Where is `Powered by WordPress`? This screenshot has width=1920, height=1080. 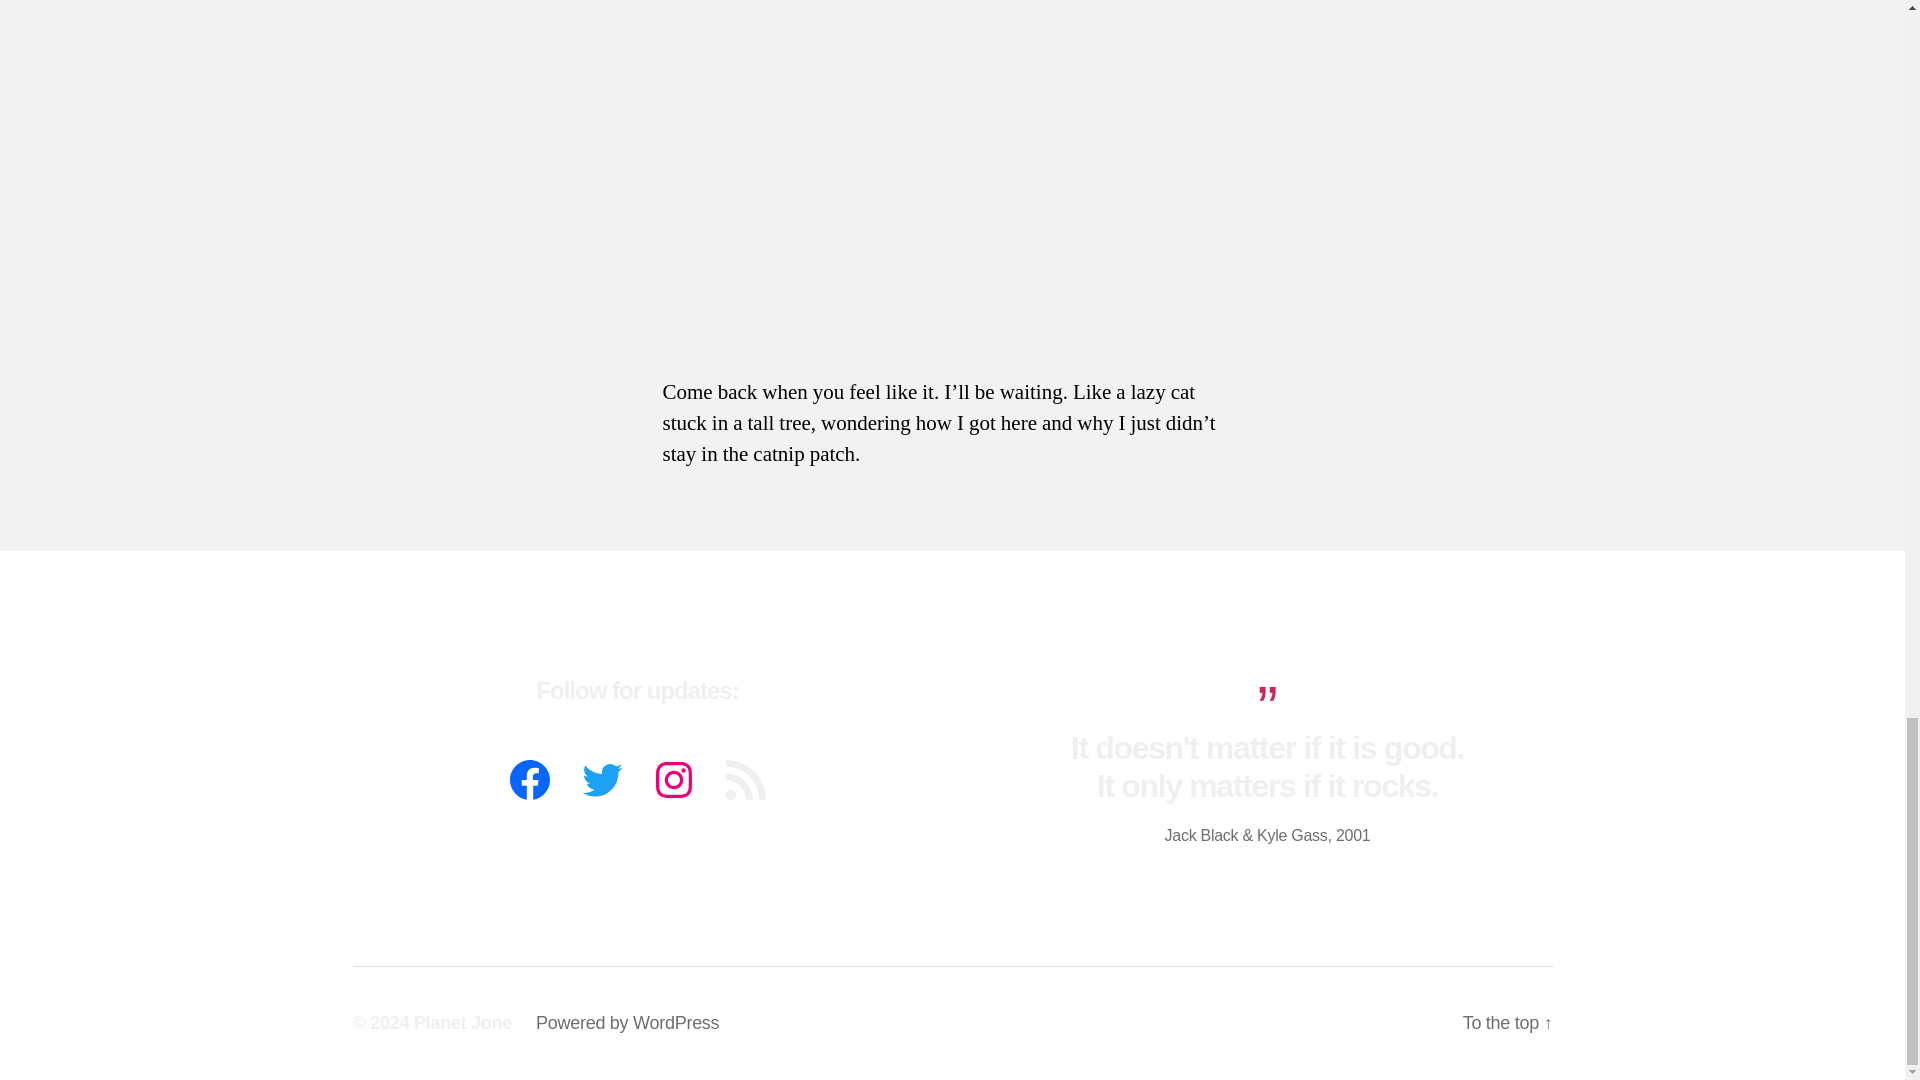
Powered by WordPress is located at coordinates (626, 1022).